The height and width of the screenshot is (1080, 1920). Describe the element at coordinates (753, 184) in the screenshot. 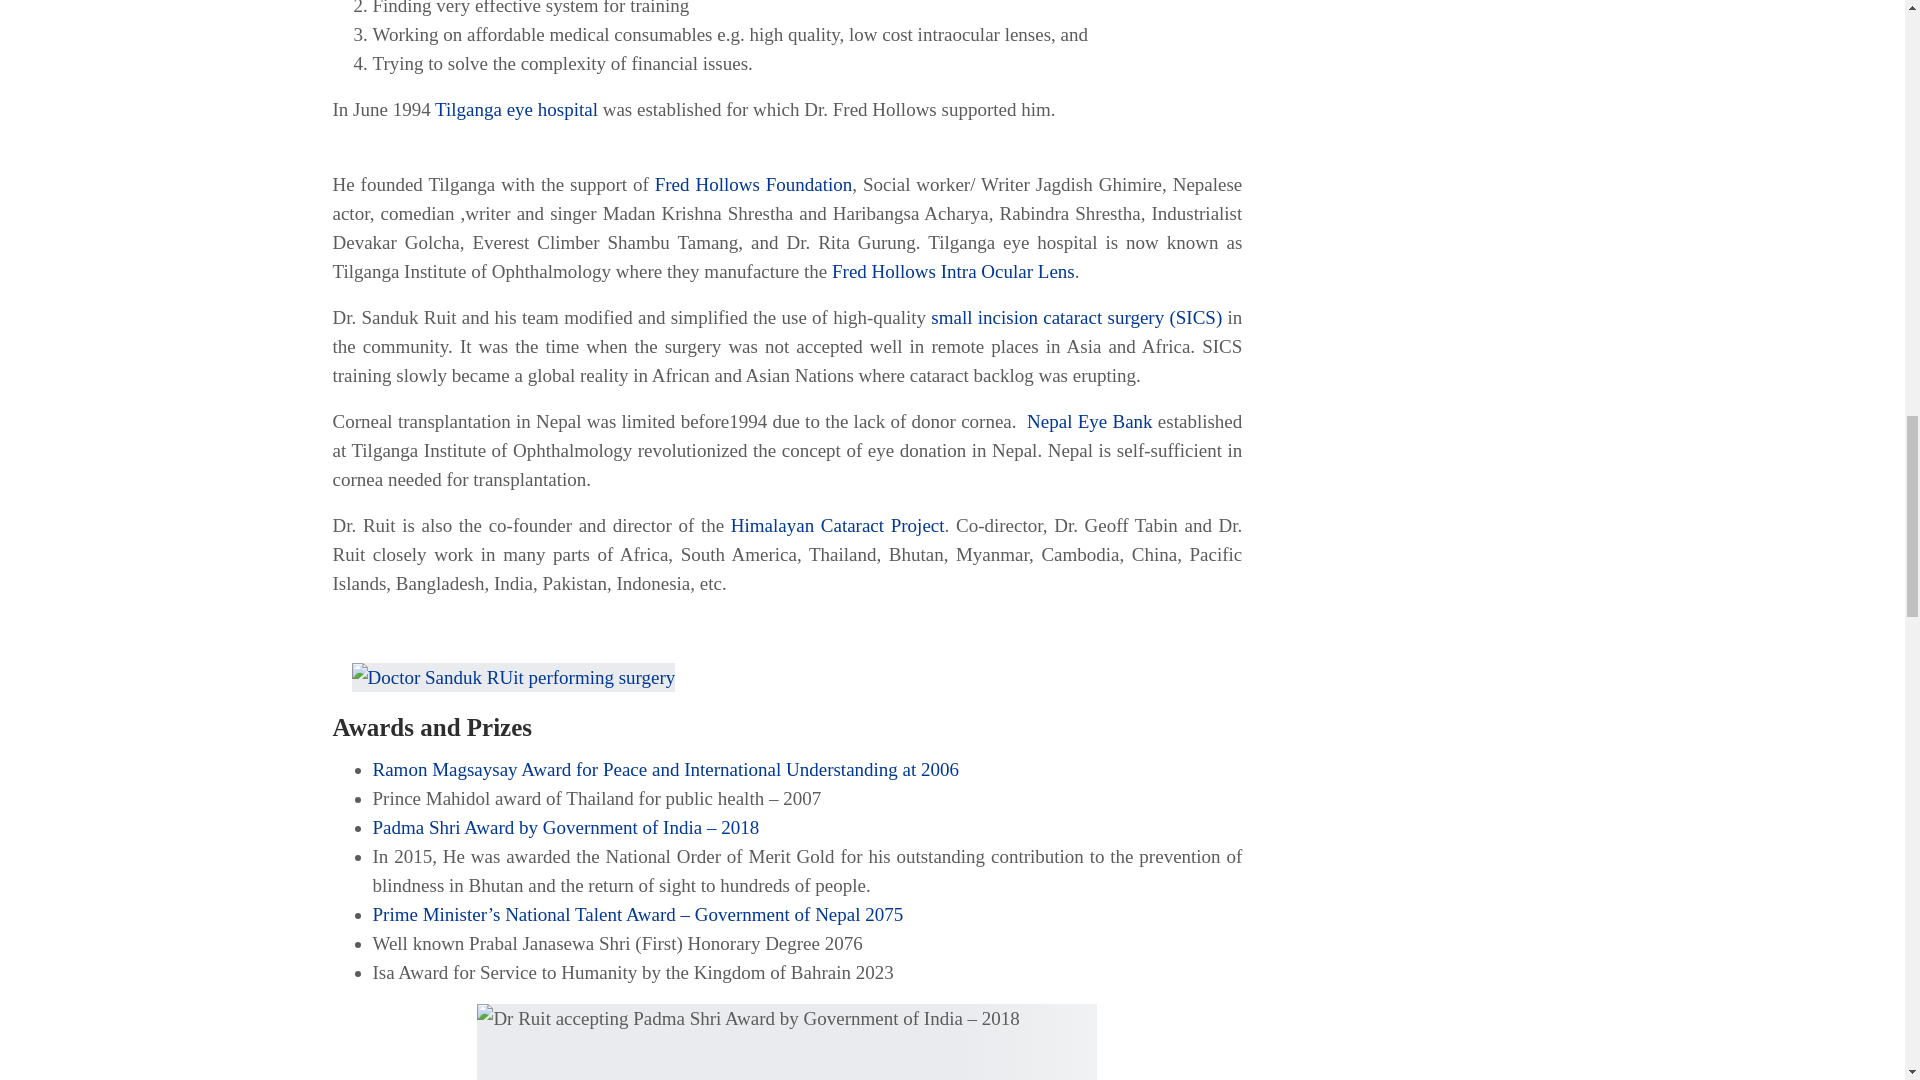

I see `Fred Hollows Foundation` at that location.